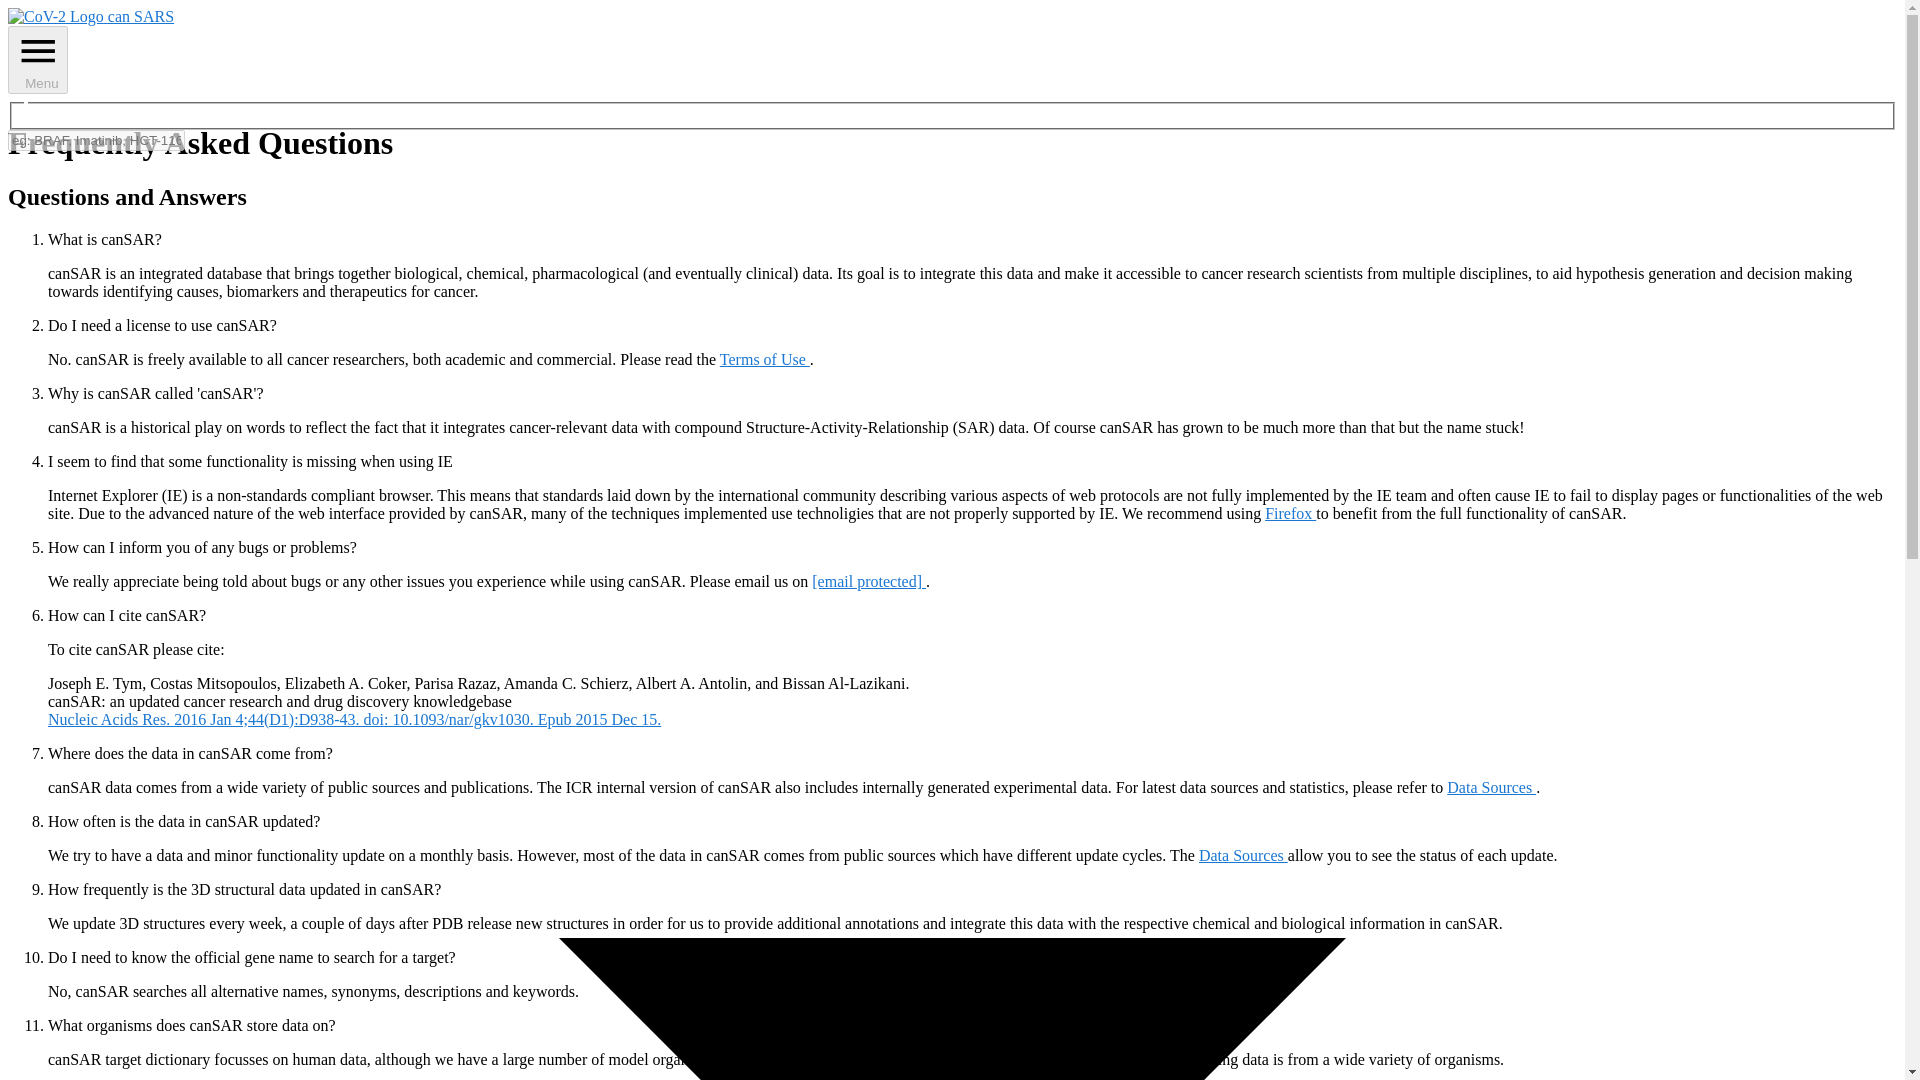  What do you see at coordinates (1290, 513) in the screenshot?
I see `Firefox info` at bounding box center [1290, 513].